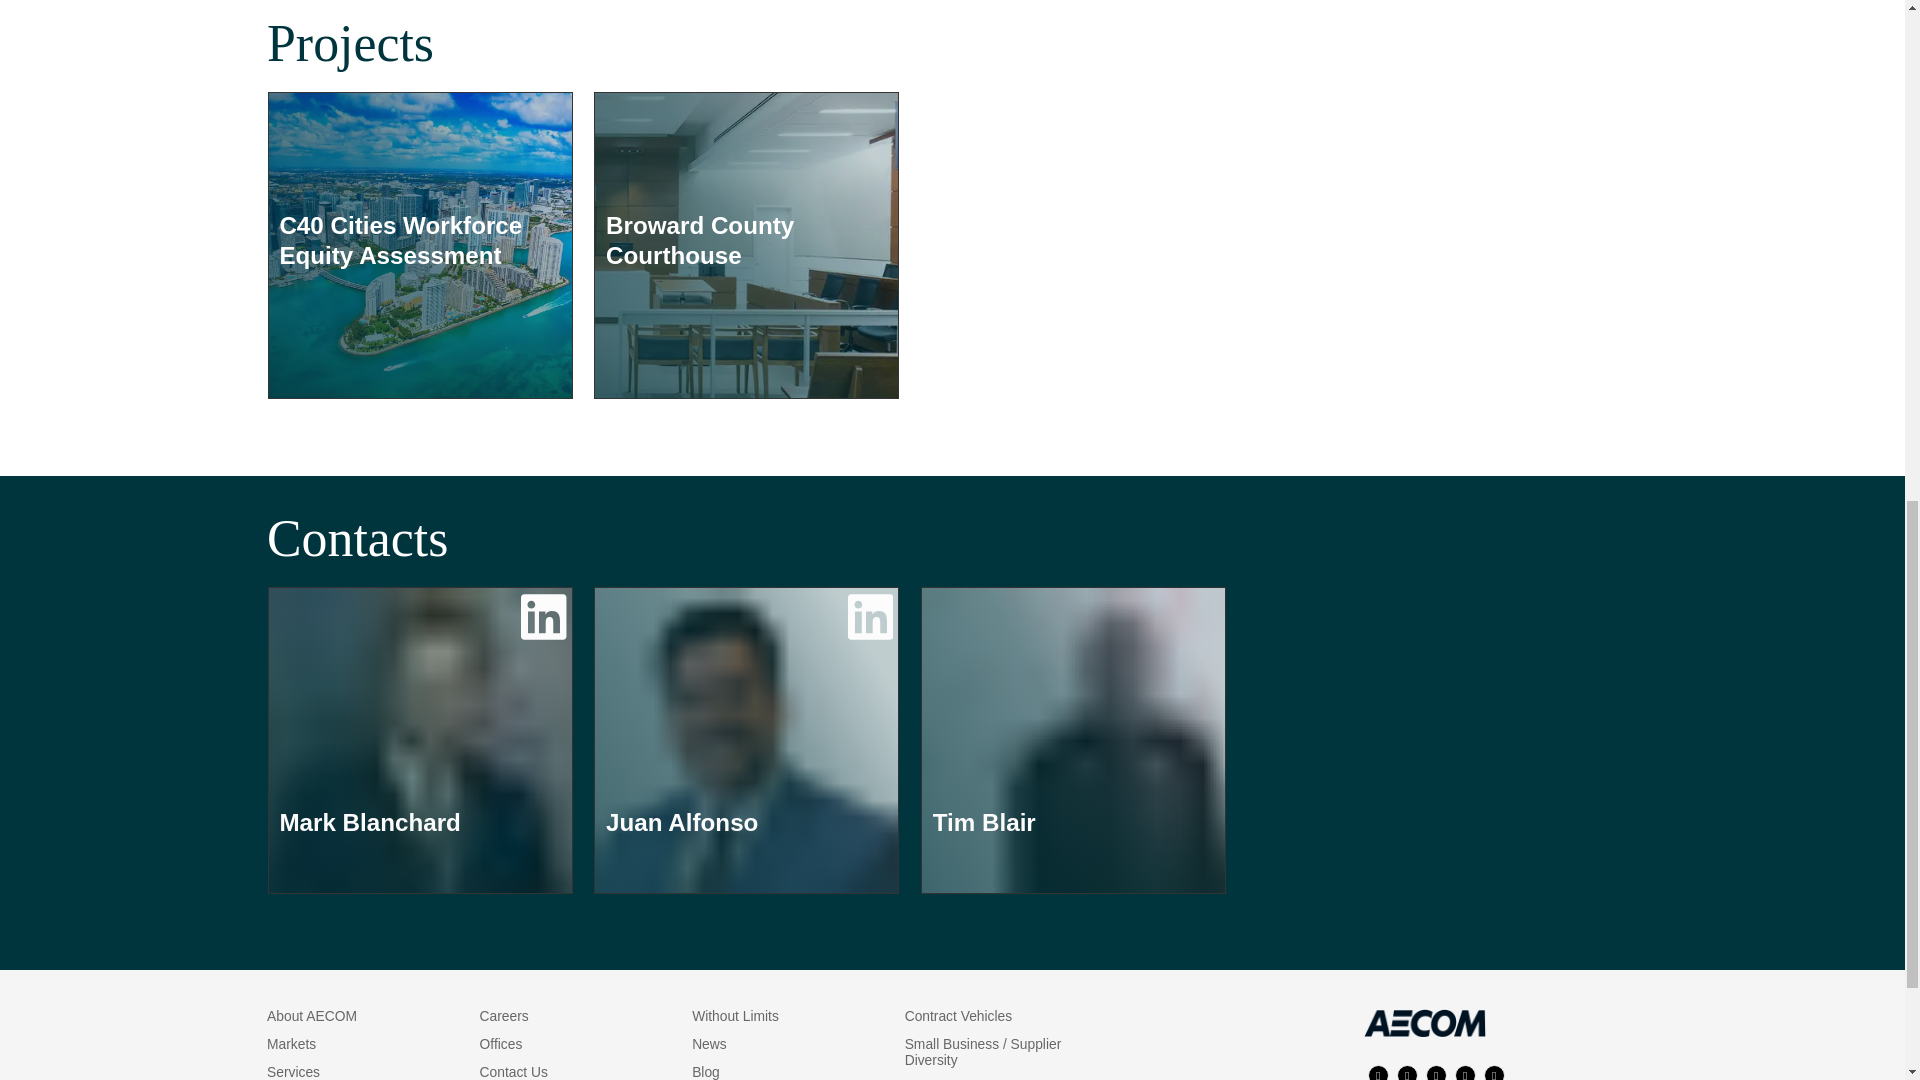 The width and height of the screenshot is (1920, 1080). Describe the element at coordinates (514, 1072) in the screenshot. I see `Contact Us` at that location.